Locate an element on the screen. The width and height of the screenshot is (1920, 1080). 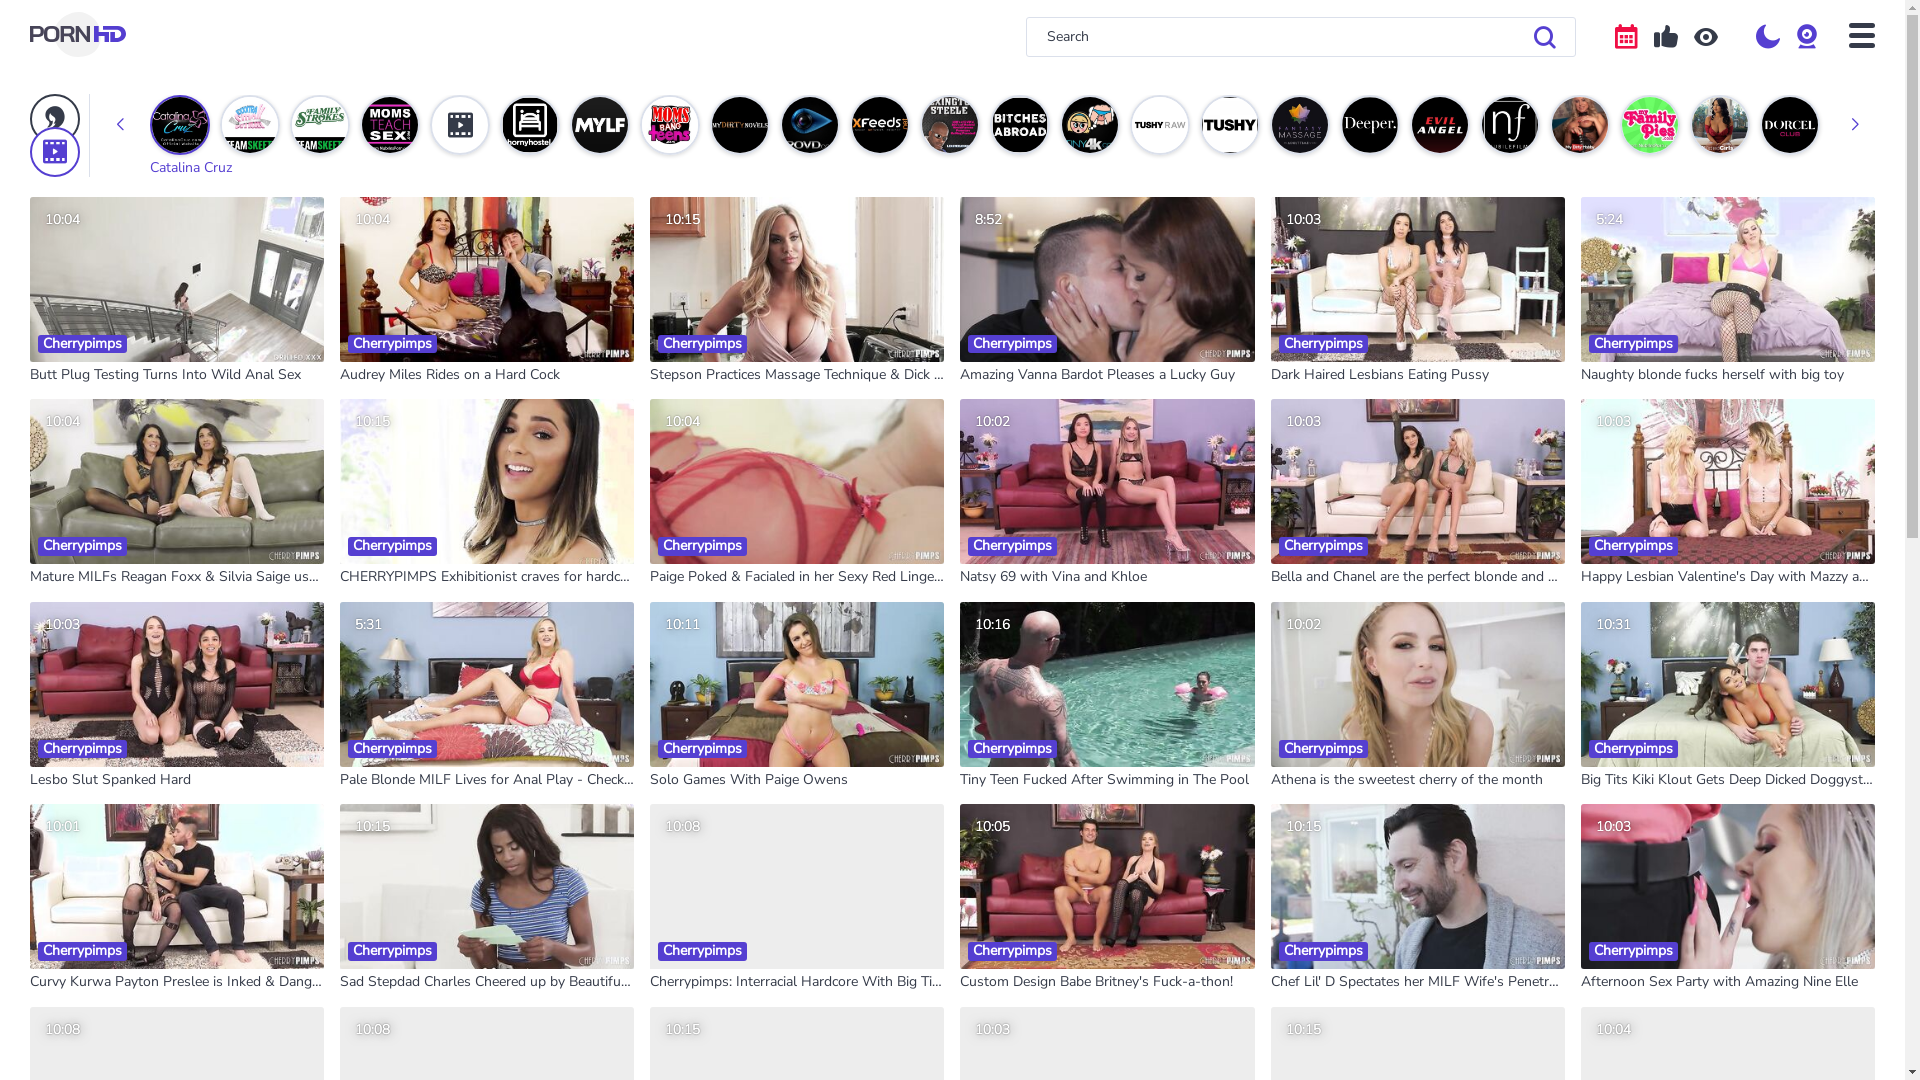
Tiny 4K is located at coordinates (1090, 125).